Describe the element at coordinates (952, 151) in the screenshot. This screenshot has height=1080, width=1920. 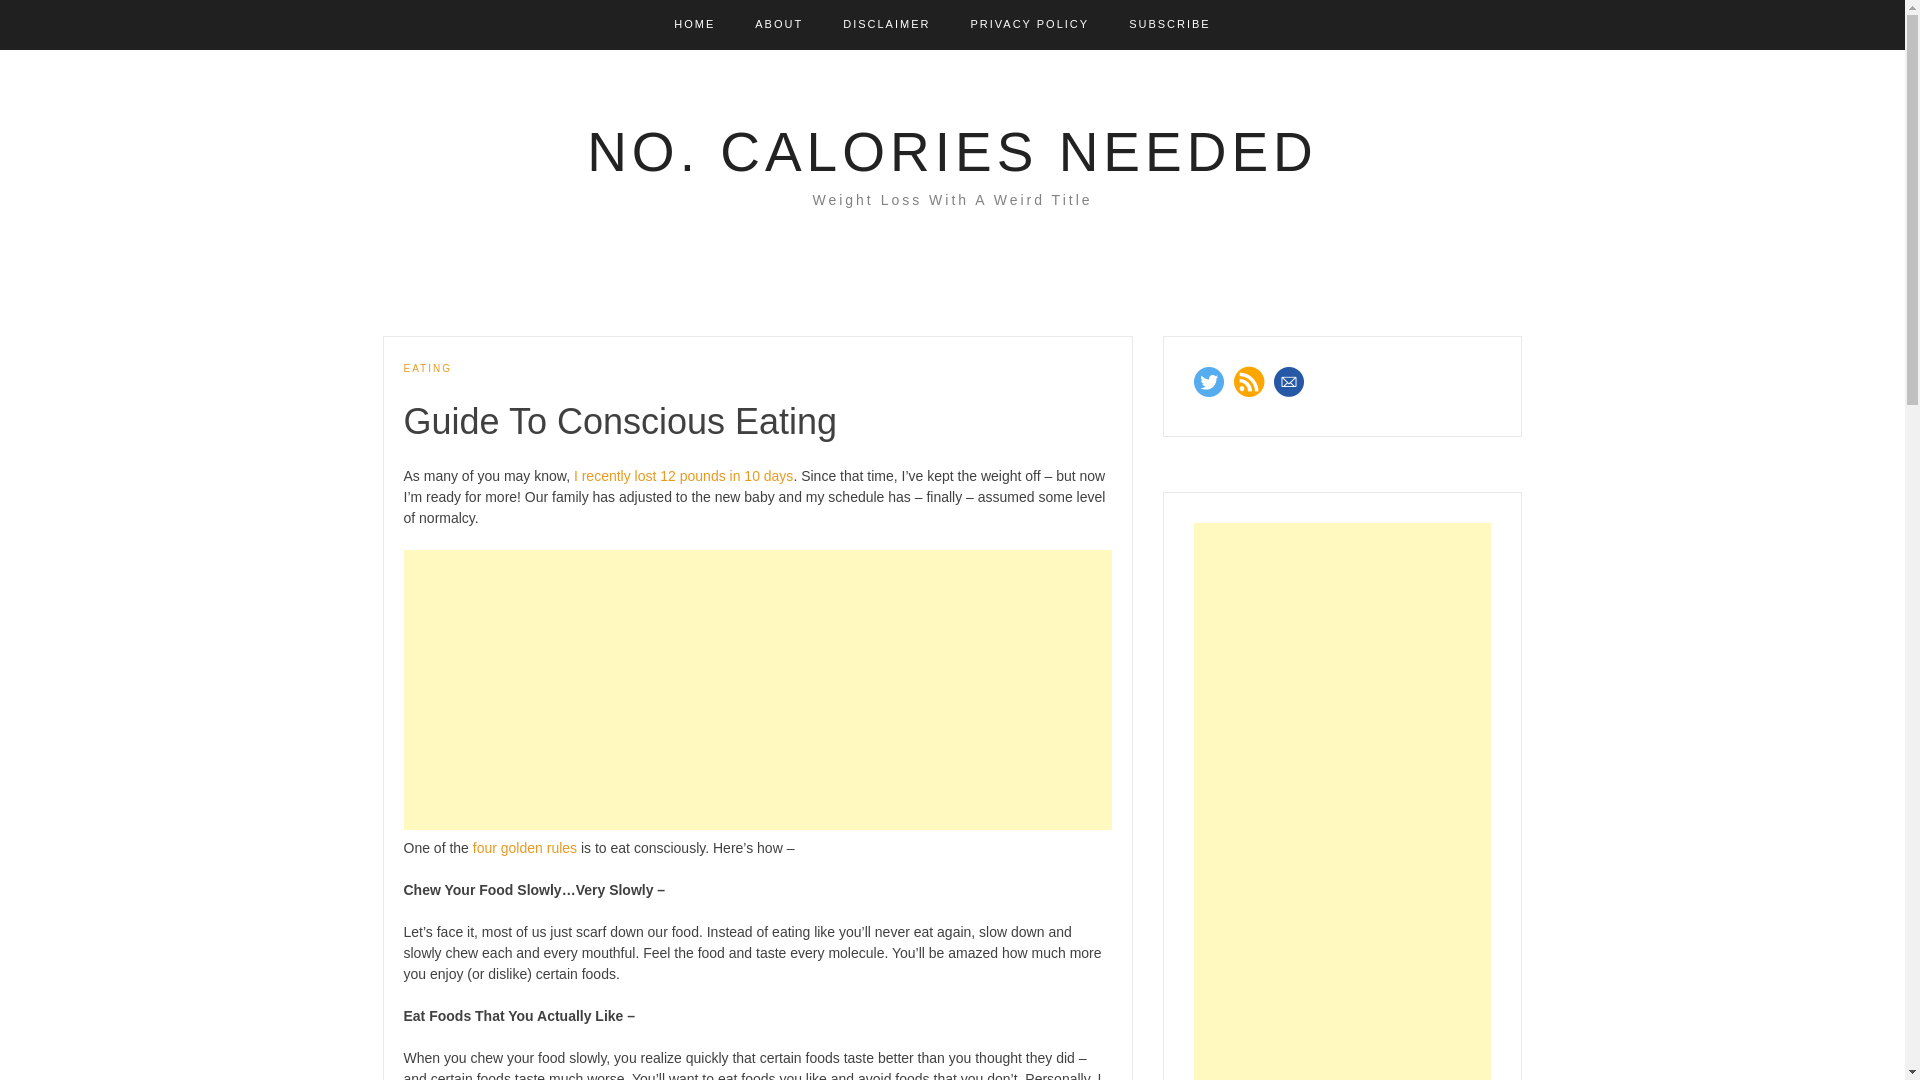
I see `NO. CALORIES NEEDED` at that location.